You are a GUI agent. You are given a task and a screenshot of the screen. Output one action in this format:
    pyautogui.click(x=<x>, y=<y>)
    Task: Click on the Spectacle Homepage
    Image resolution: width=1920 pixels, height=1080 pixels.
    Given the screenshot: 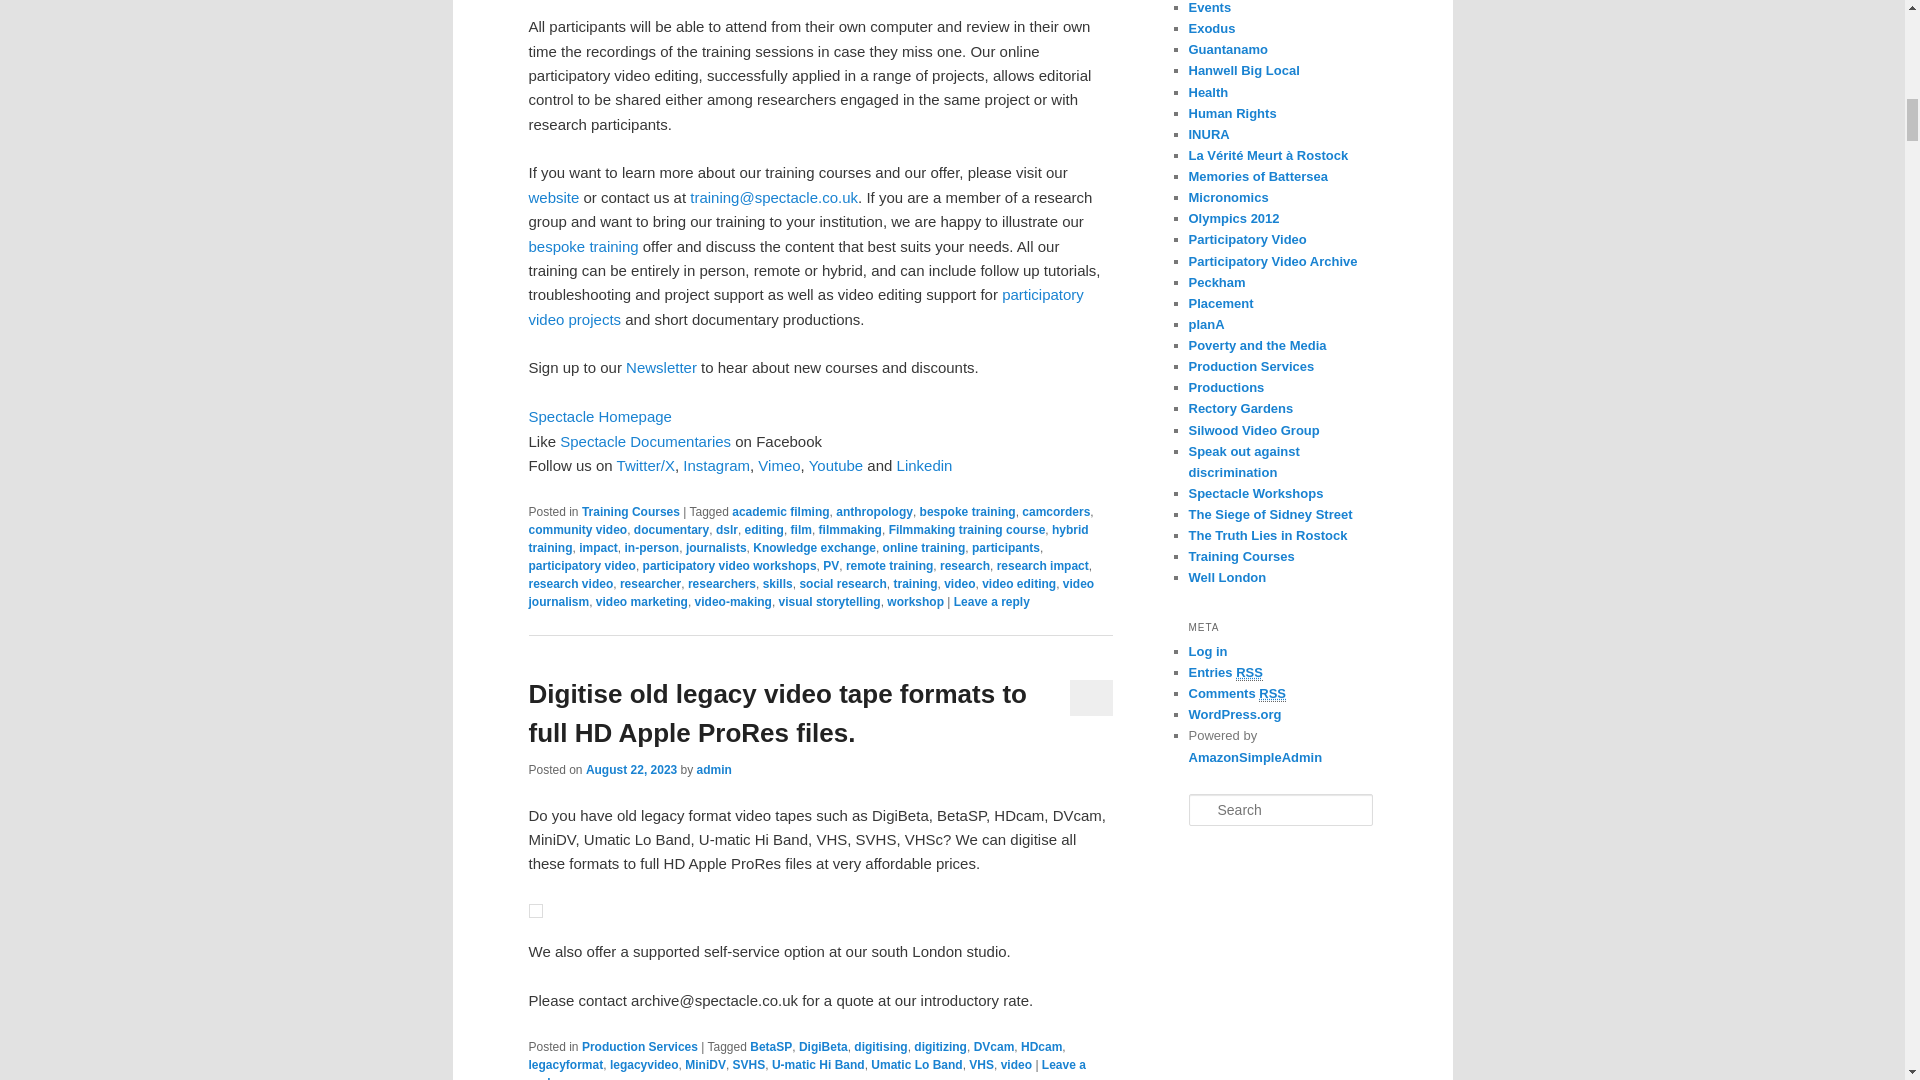 What is the action you would take?
    pyautogui.click(x=599, y=416)
    